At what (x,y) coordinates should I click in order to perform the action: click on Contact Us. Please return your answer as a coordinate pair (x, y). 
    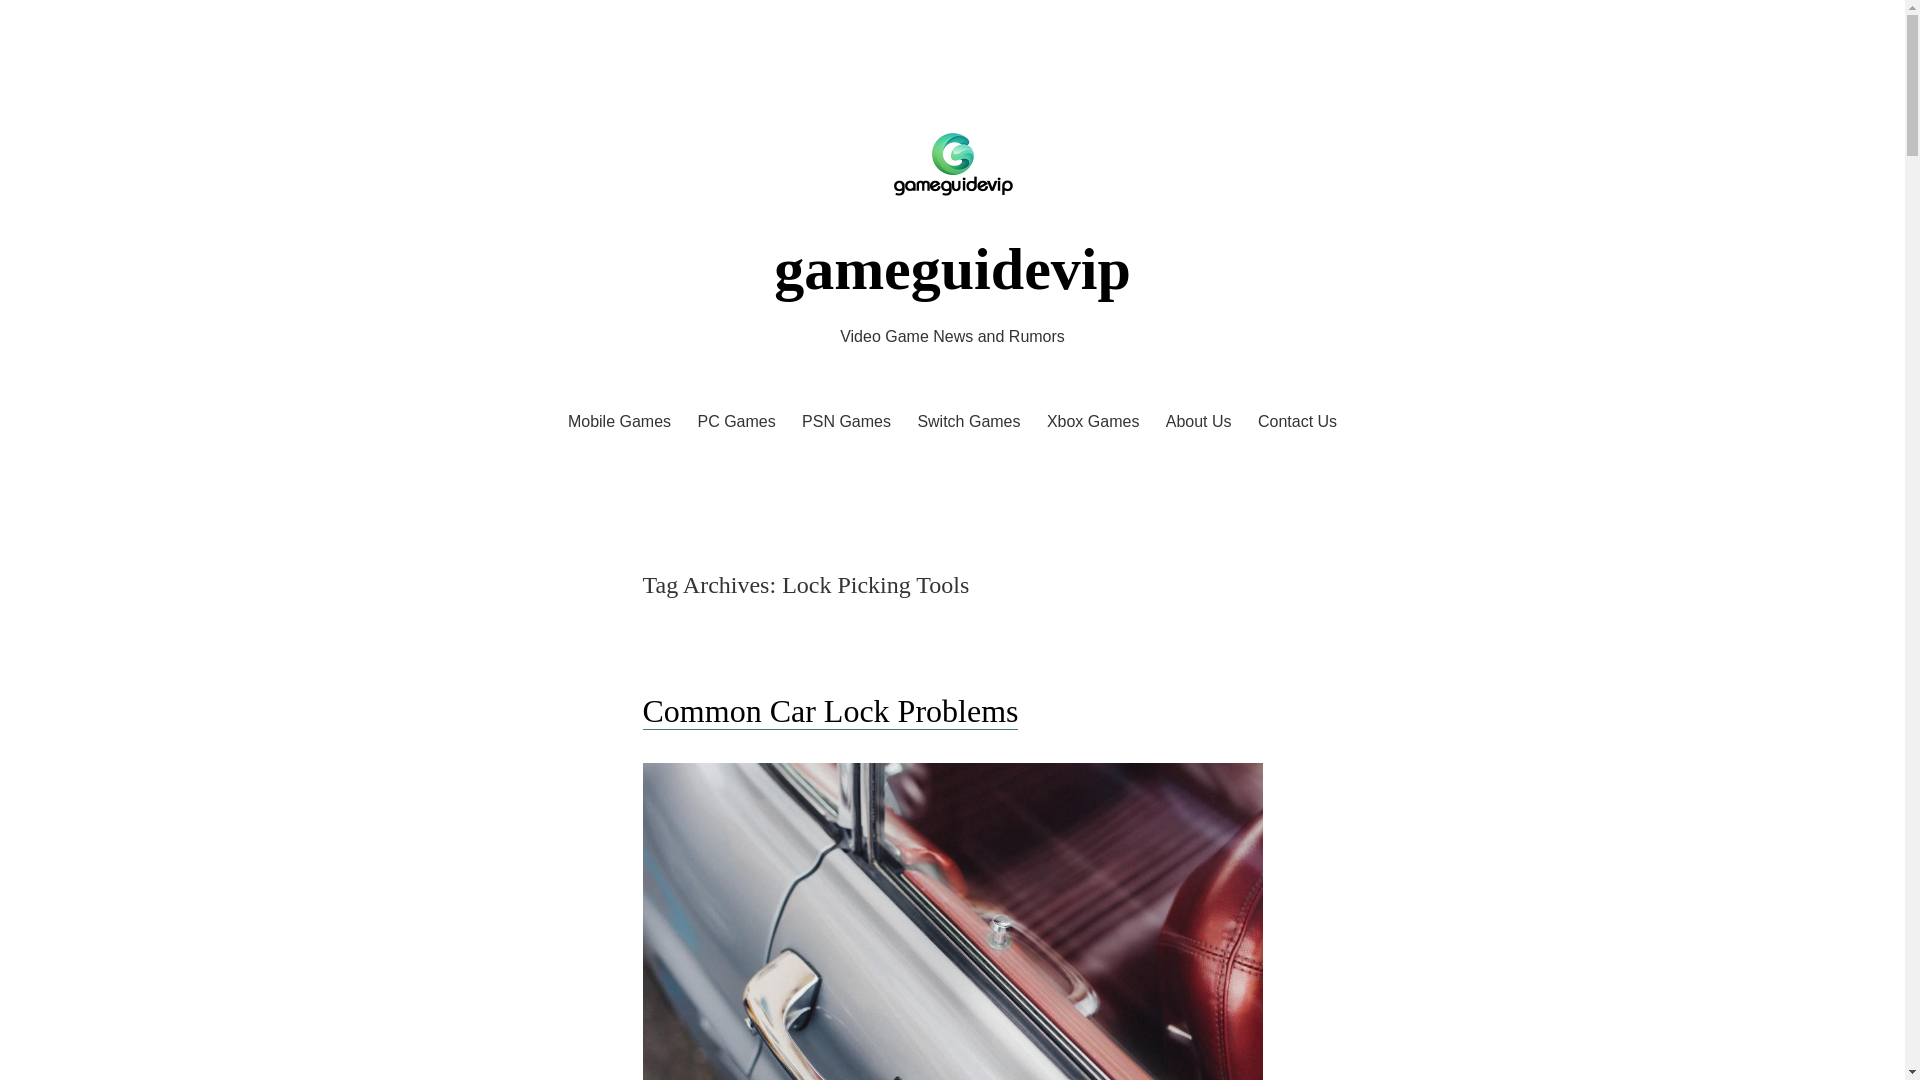
    Looking at the image, I should click on (1296, 422).